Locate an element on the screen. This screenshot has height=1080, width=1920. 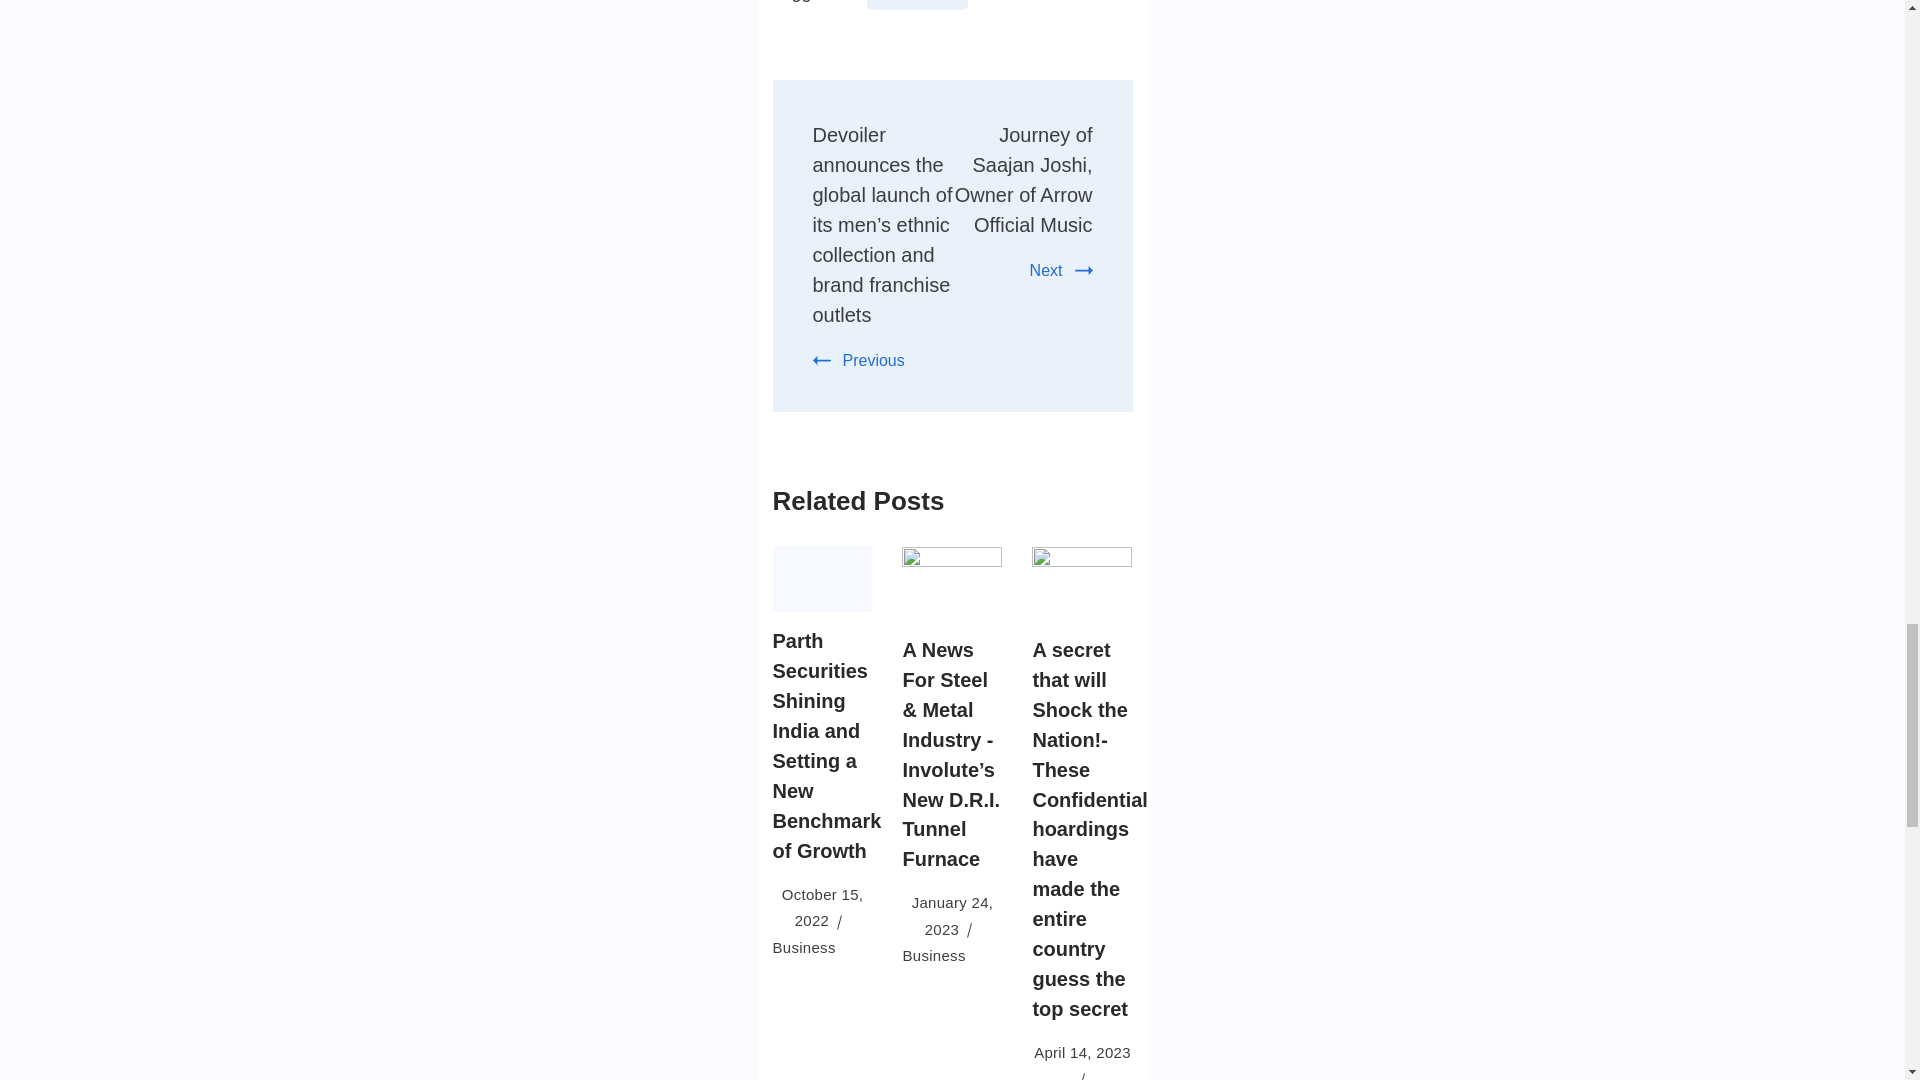
Previous is located at coordinates (858, 360).